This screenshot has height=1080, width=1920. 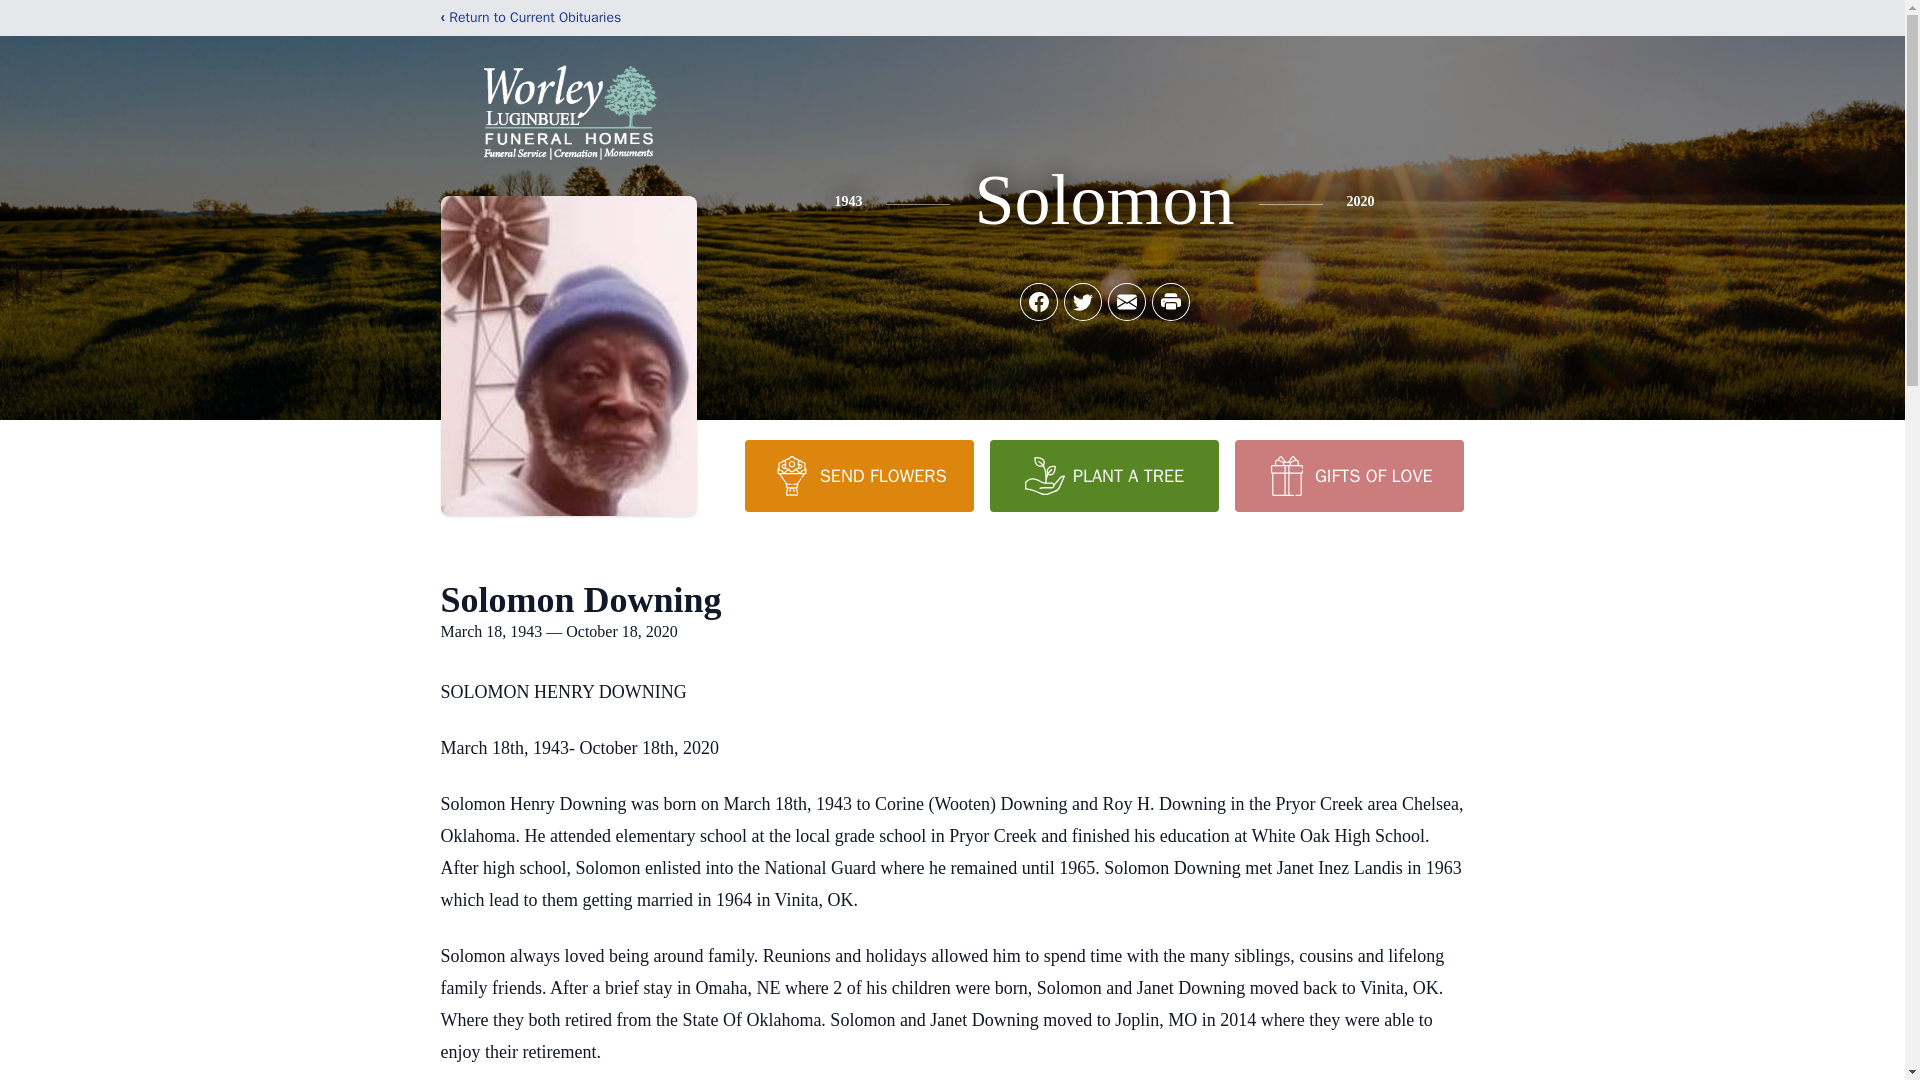 I want to click on SEND FLOWERS, so click(x=858, y=475).